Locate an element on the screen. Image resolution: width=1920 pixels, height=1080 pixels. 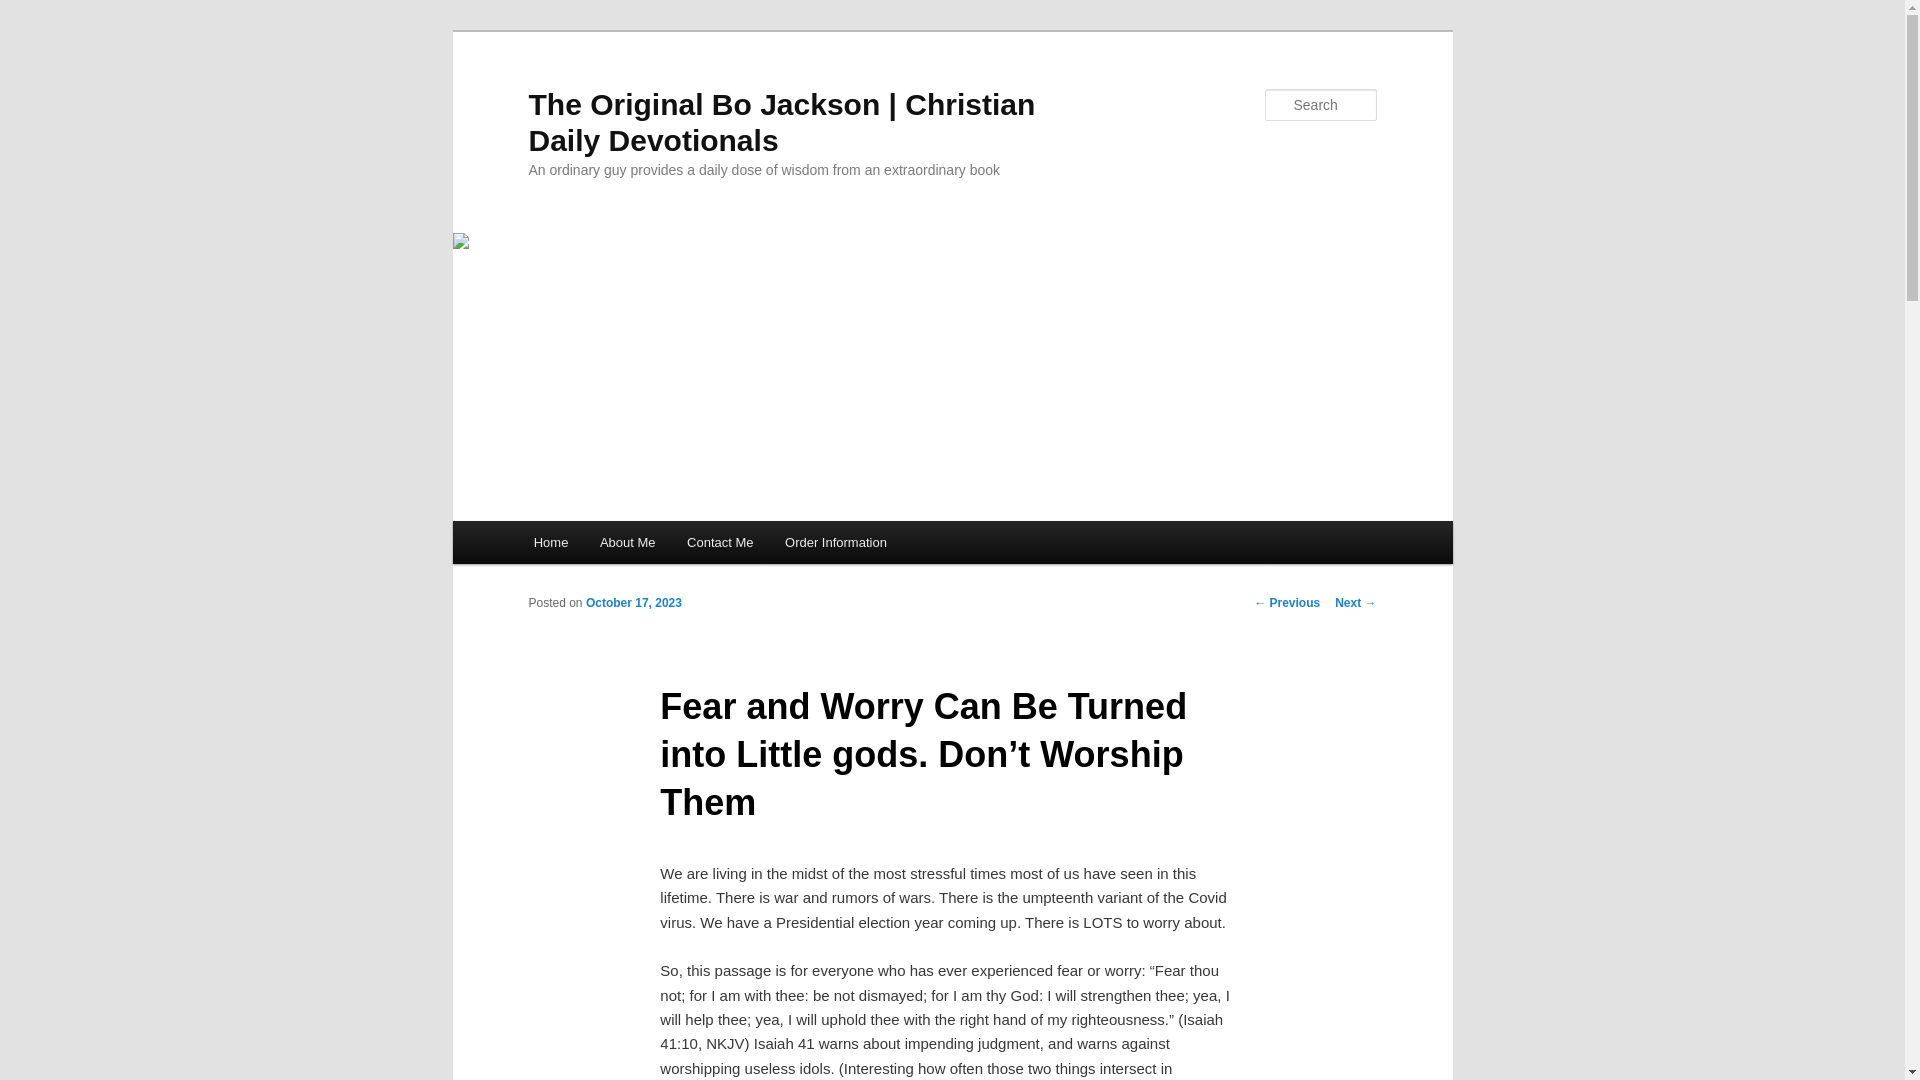
Order Information is located at coordinates (836, 542).